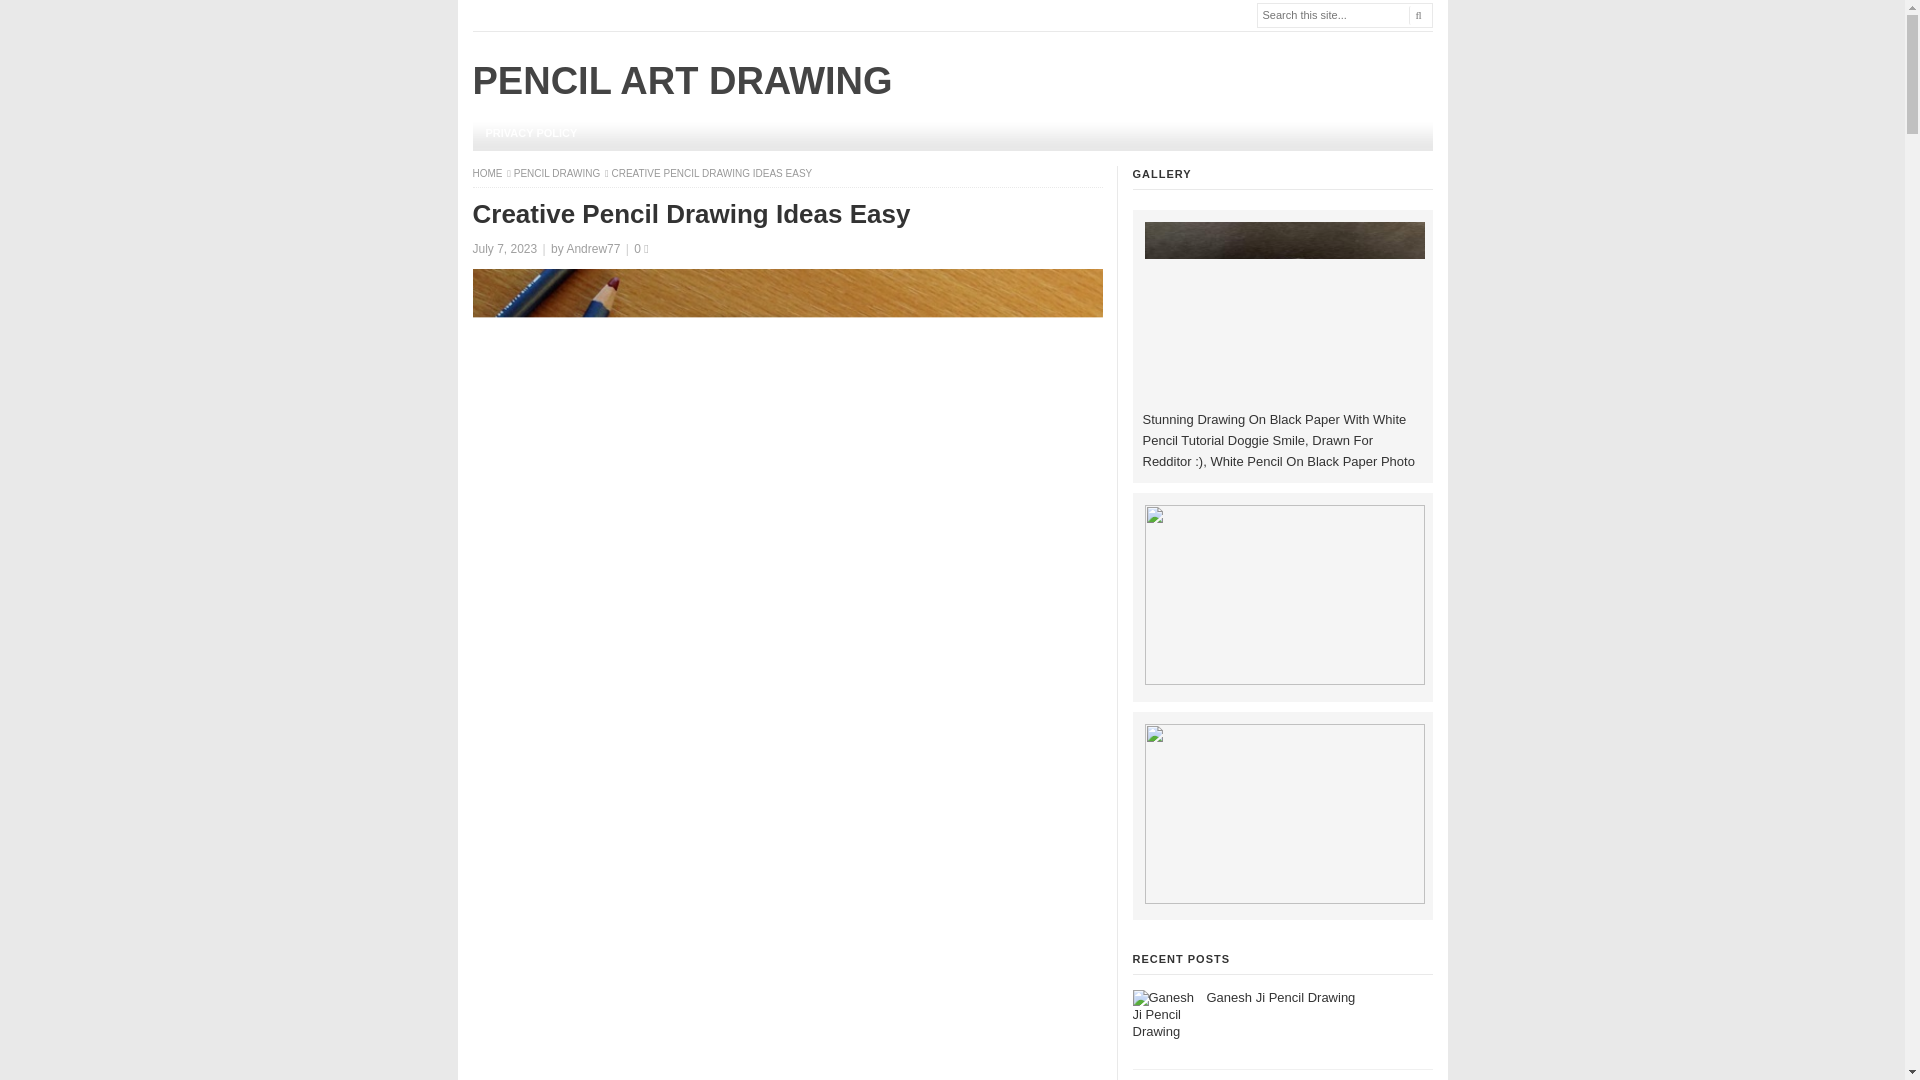 Image resolution: width=1920 pixels, height=1080 pixels. What do you see at coordinates (558, 174) in the screenshot?
I see `PENCIL DRAWING` at bounding box center [558, 174].